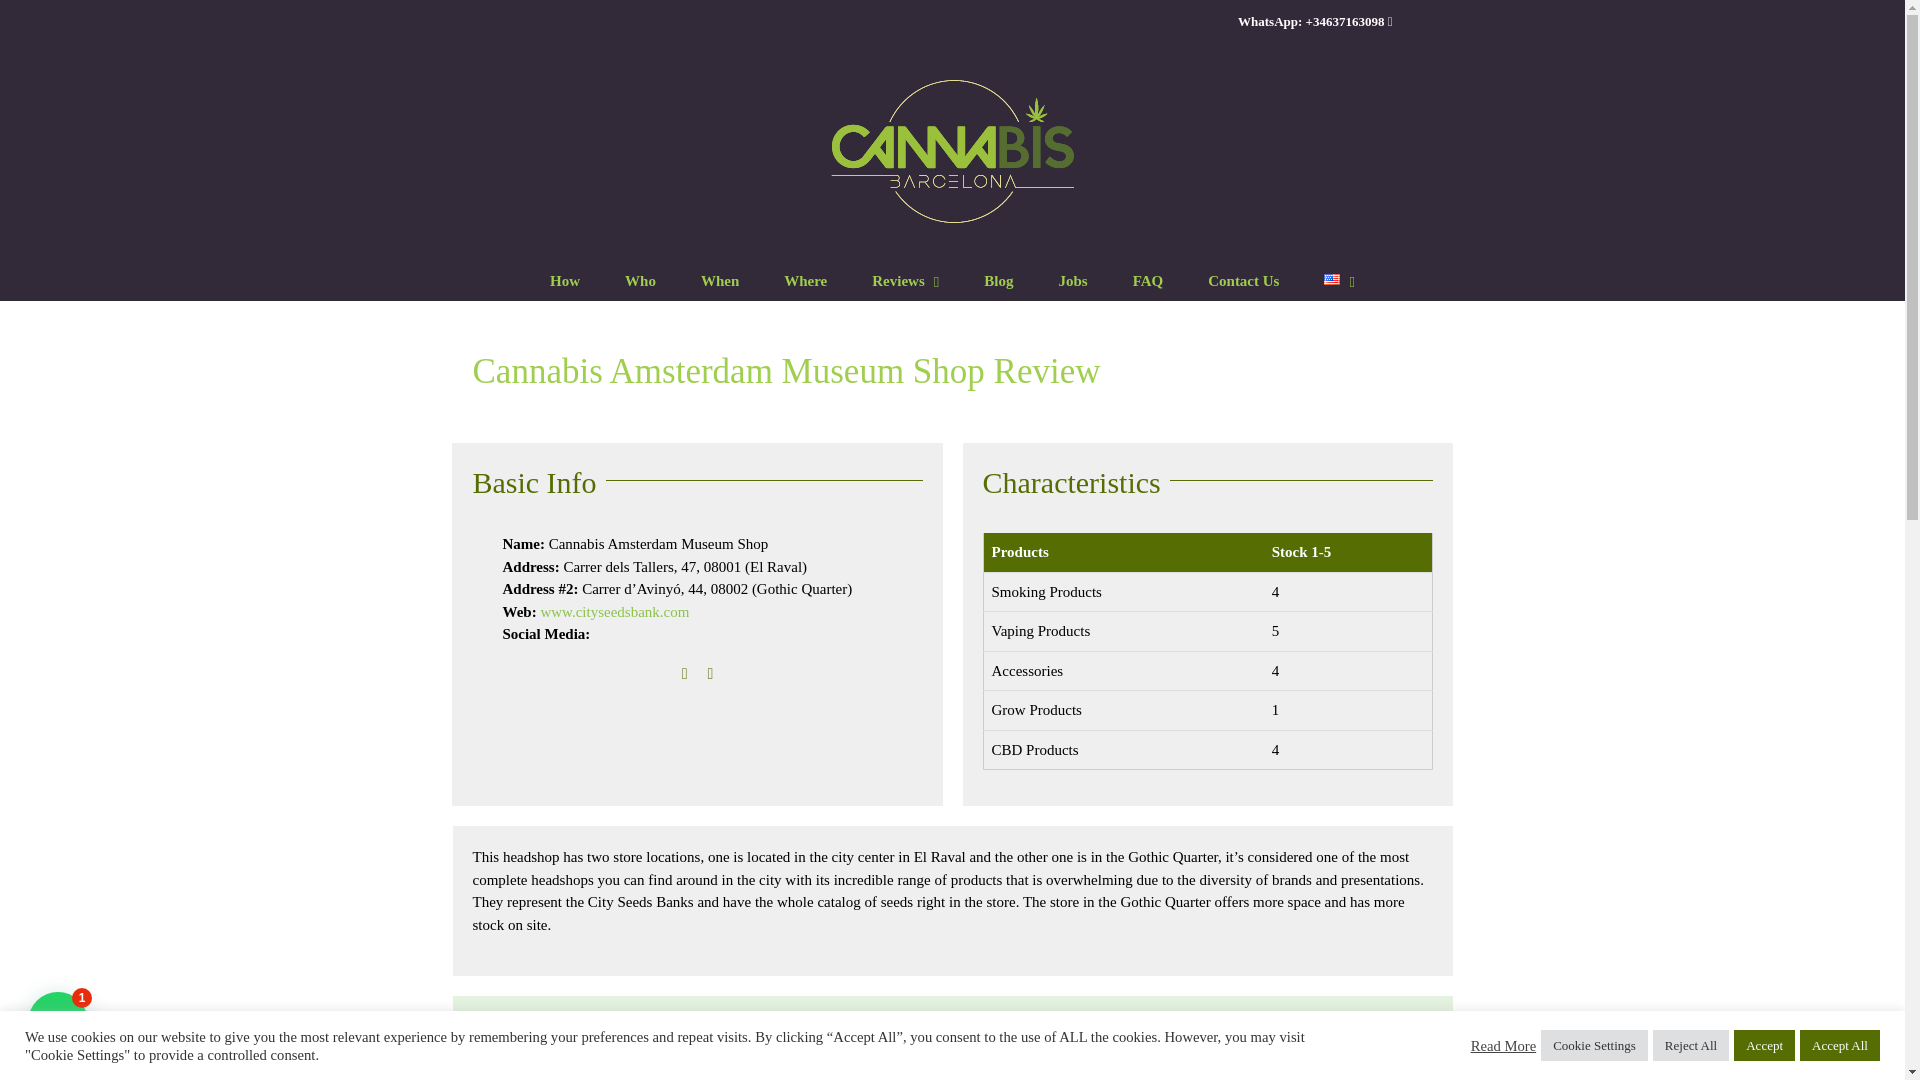 The height and width of the screenshot is (1080, 1920). I want to click on Contact Us, so click(1242, 280).